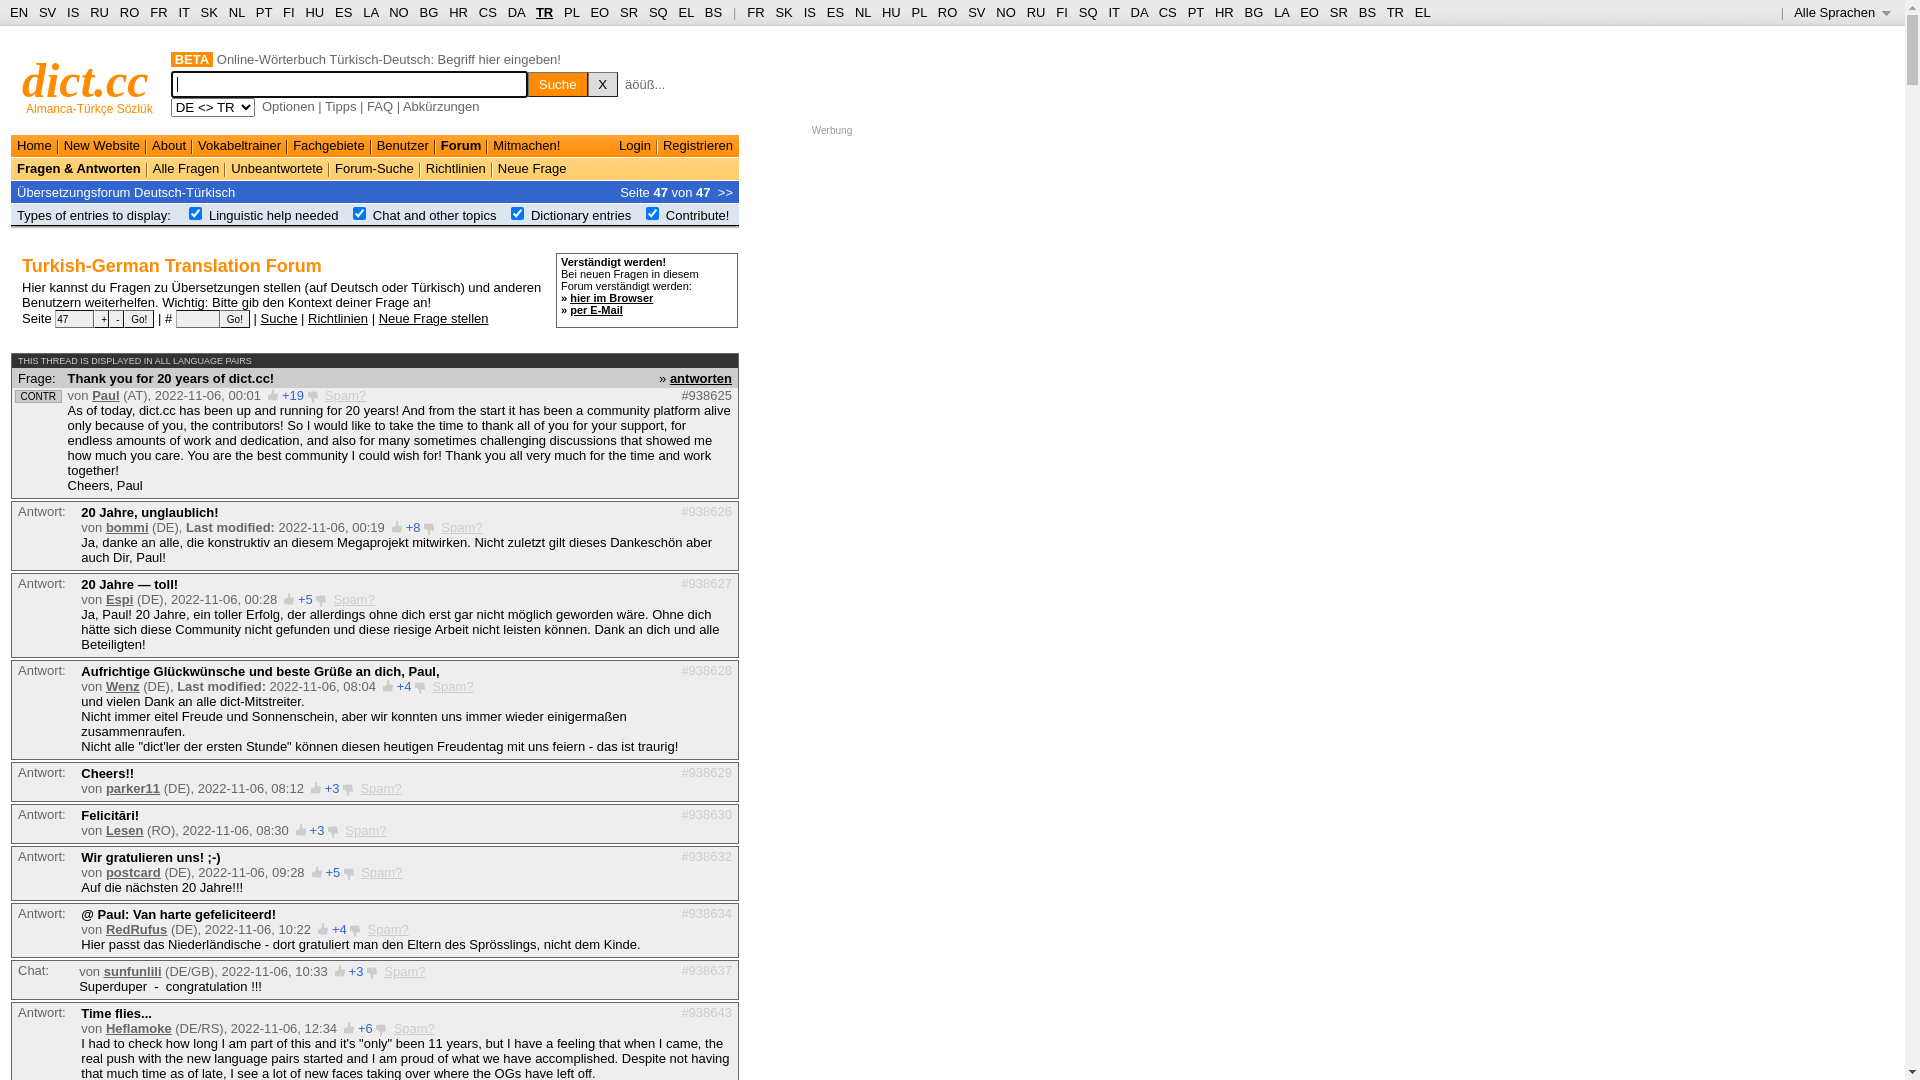 The image size is (1920, 1080). Describe the element at coordinates (332, 788) in the screenshot. I see `+3` at that location.